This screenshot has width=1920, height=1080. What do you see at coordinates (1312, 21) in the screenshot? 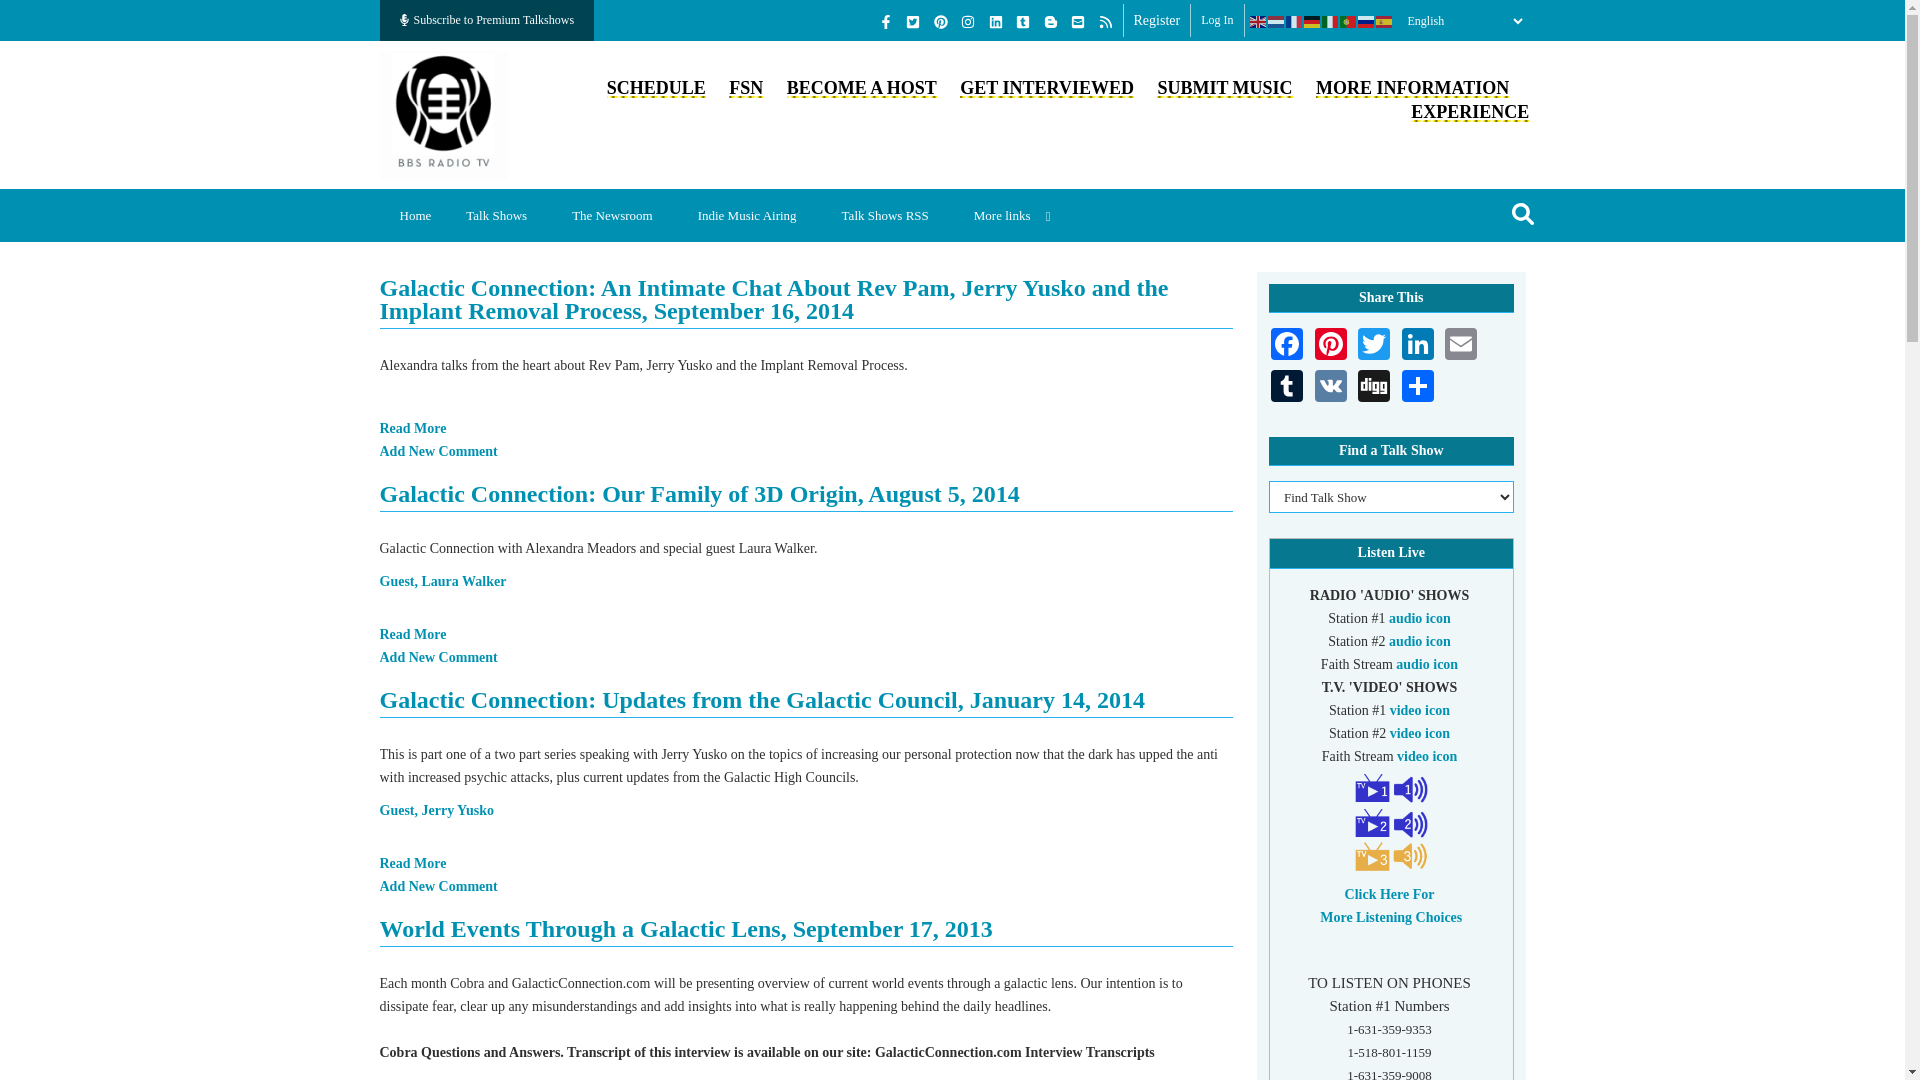
I see `Deutsch` at bounding box center [1312, 21].